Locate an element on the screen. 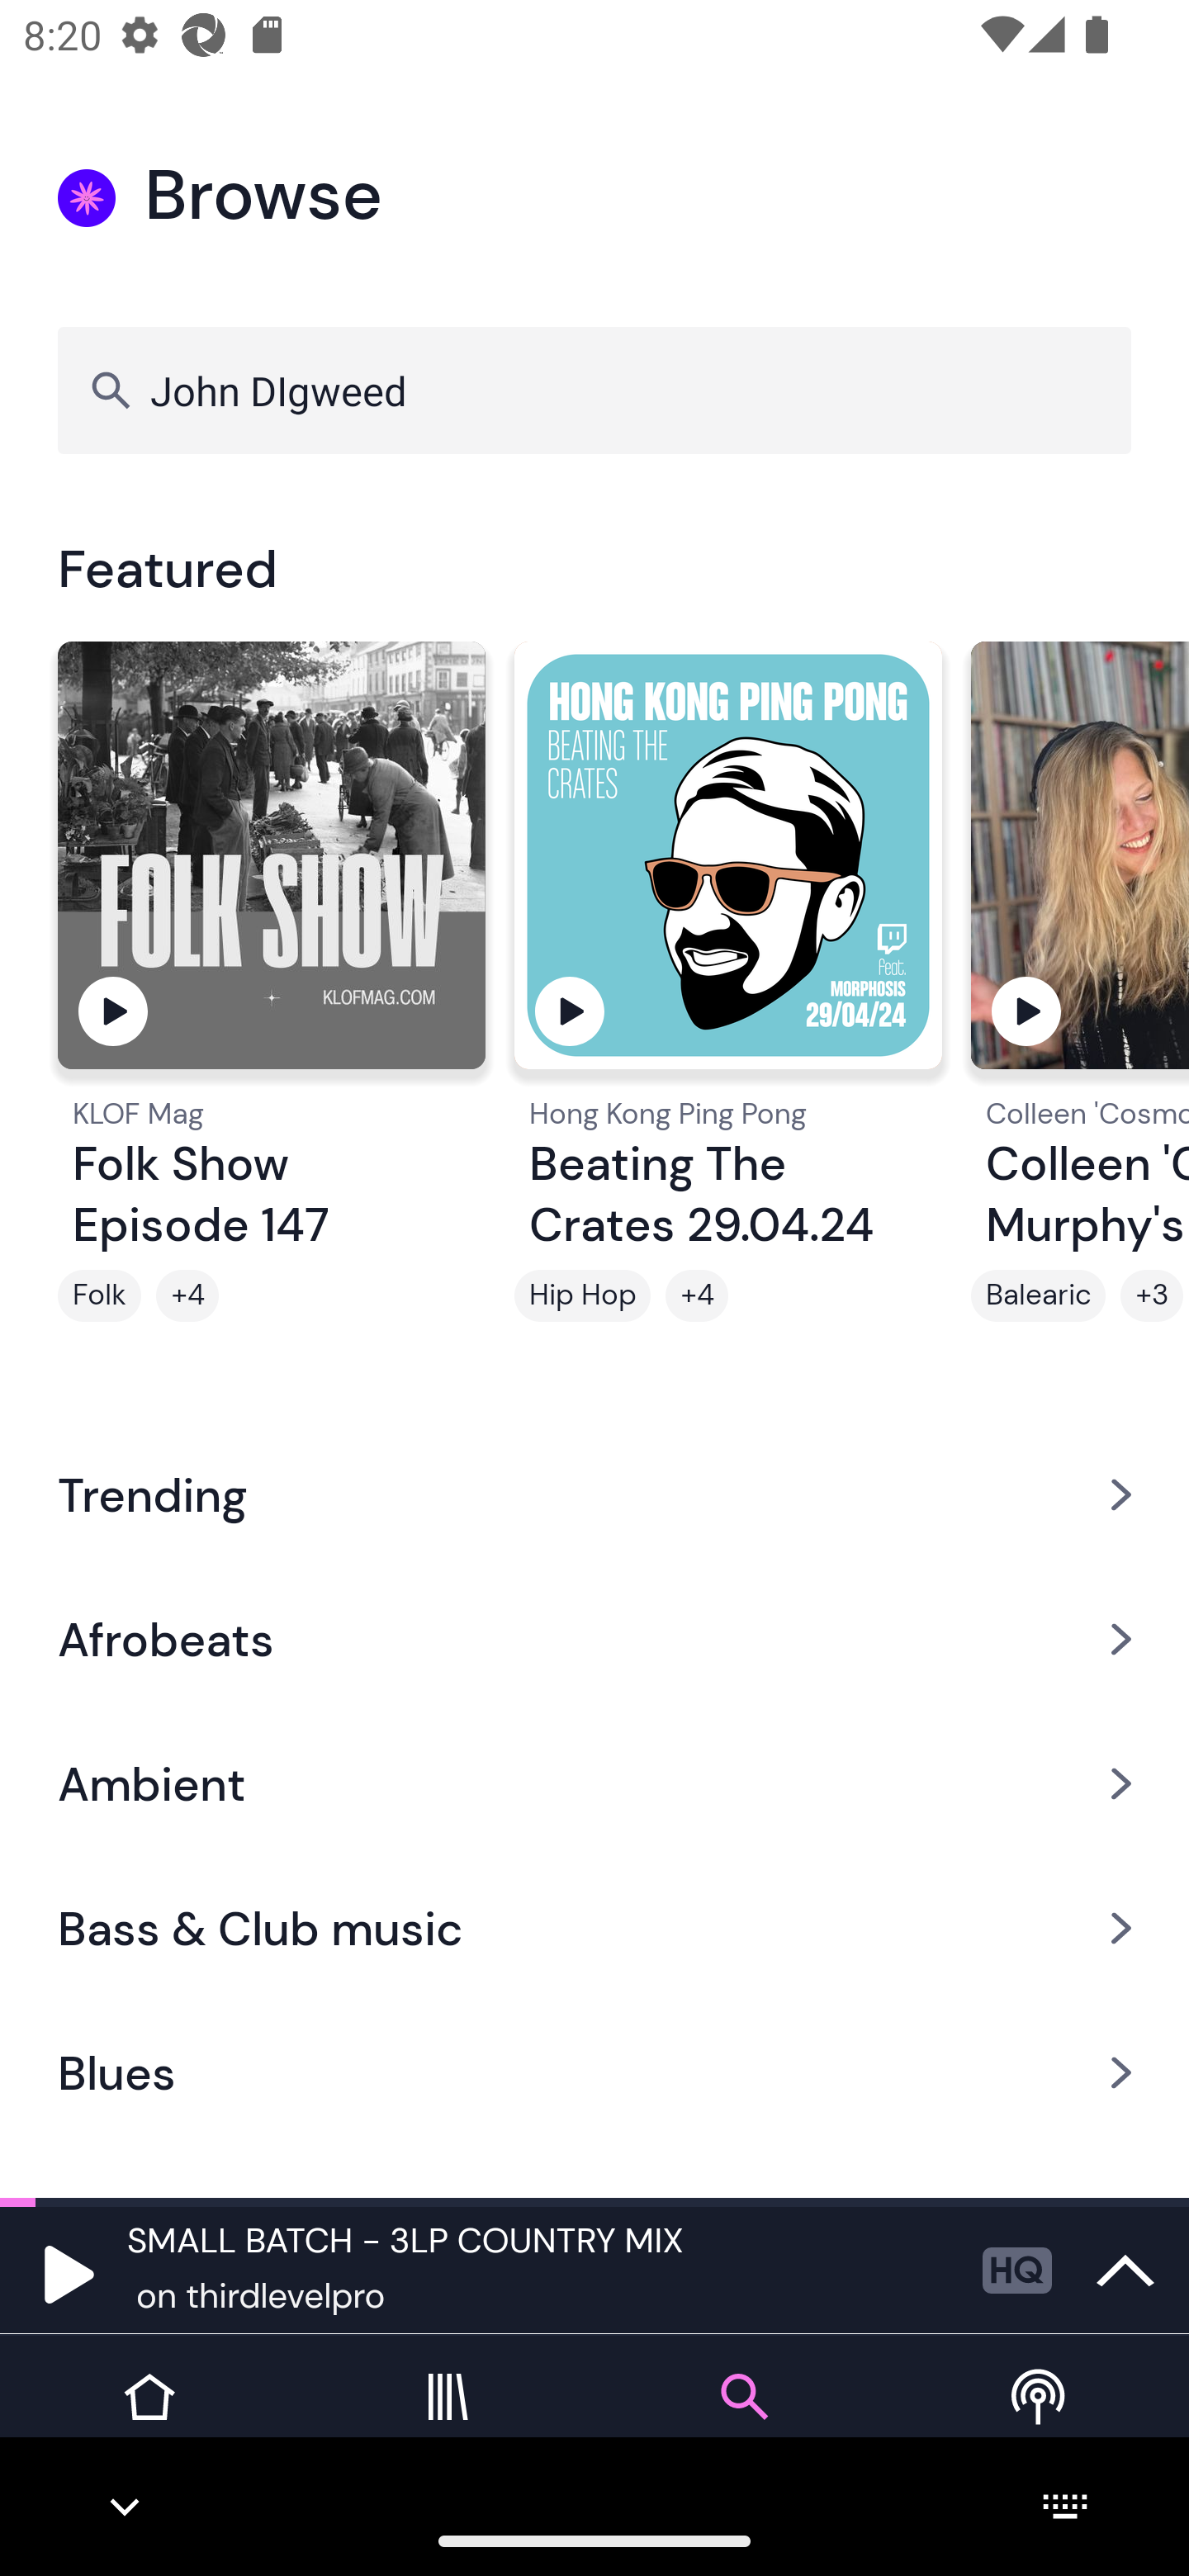  Afrobeats is located at coordinates (594, 1638).